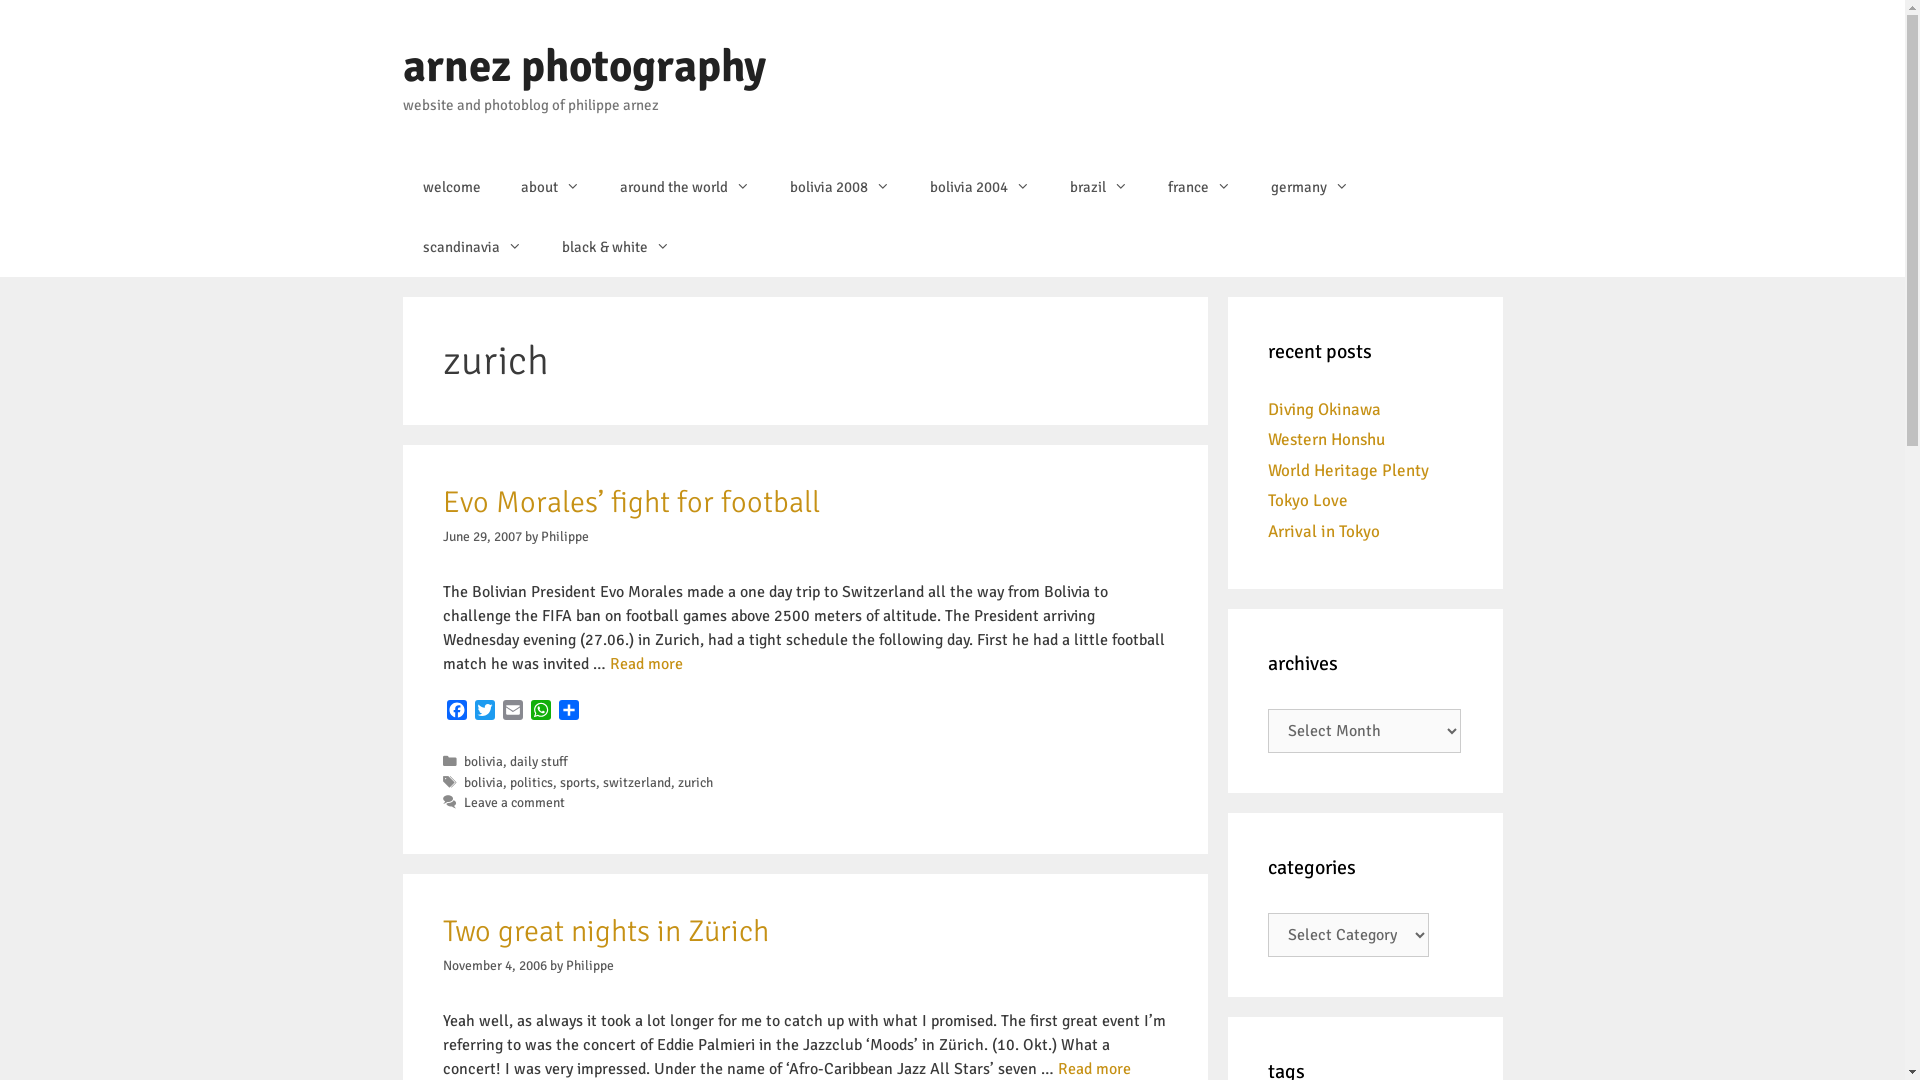 This screenshot has width=1920, height=1080. I want to click on bolivia, so click(484, 782).